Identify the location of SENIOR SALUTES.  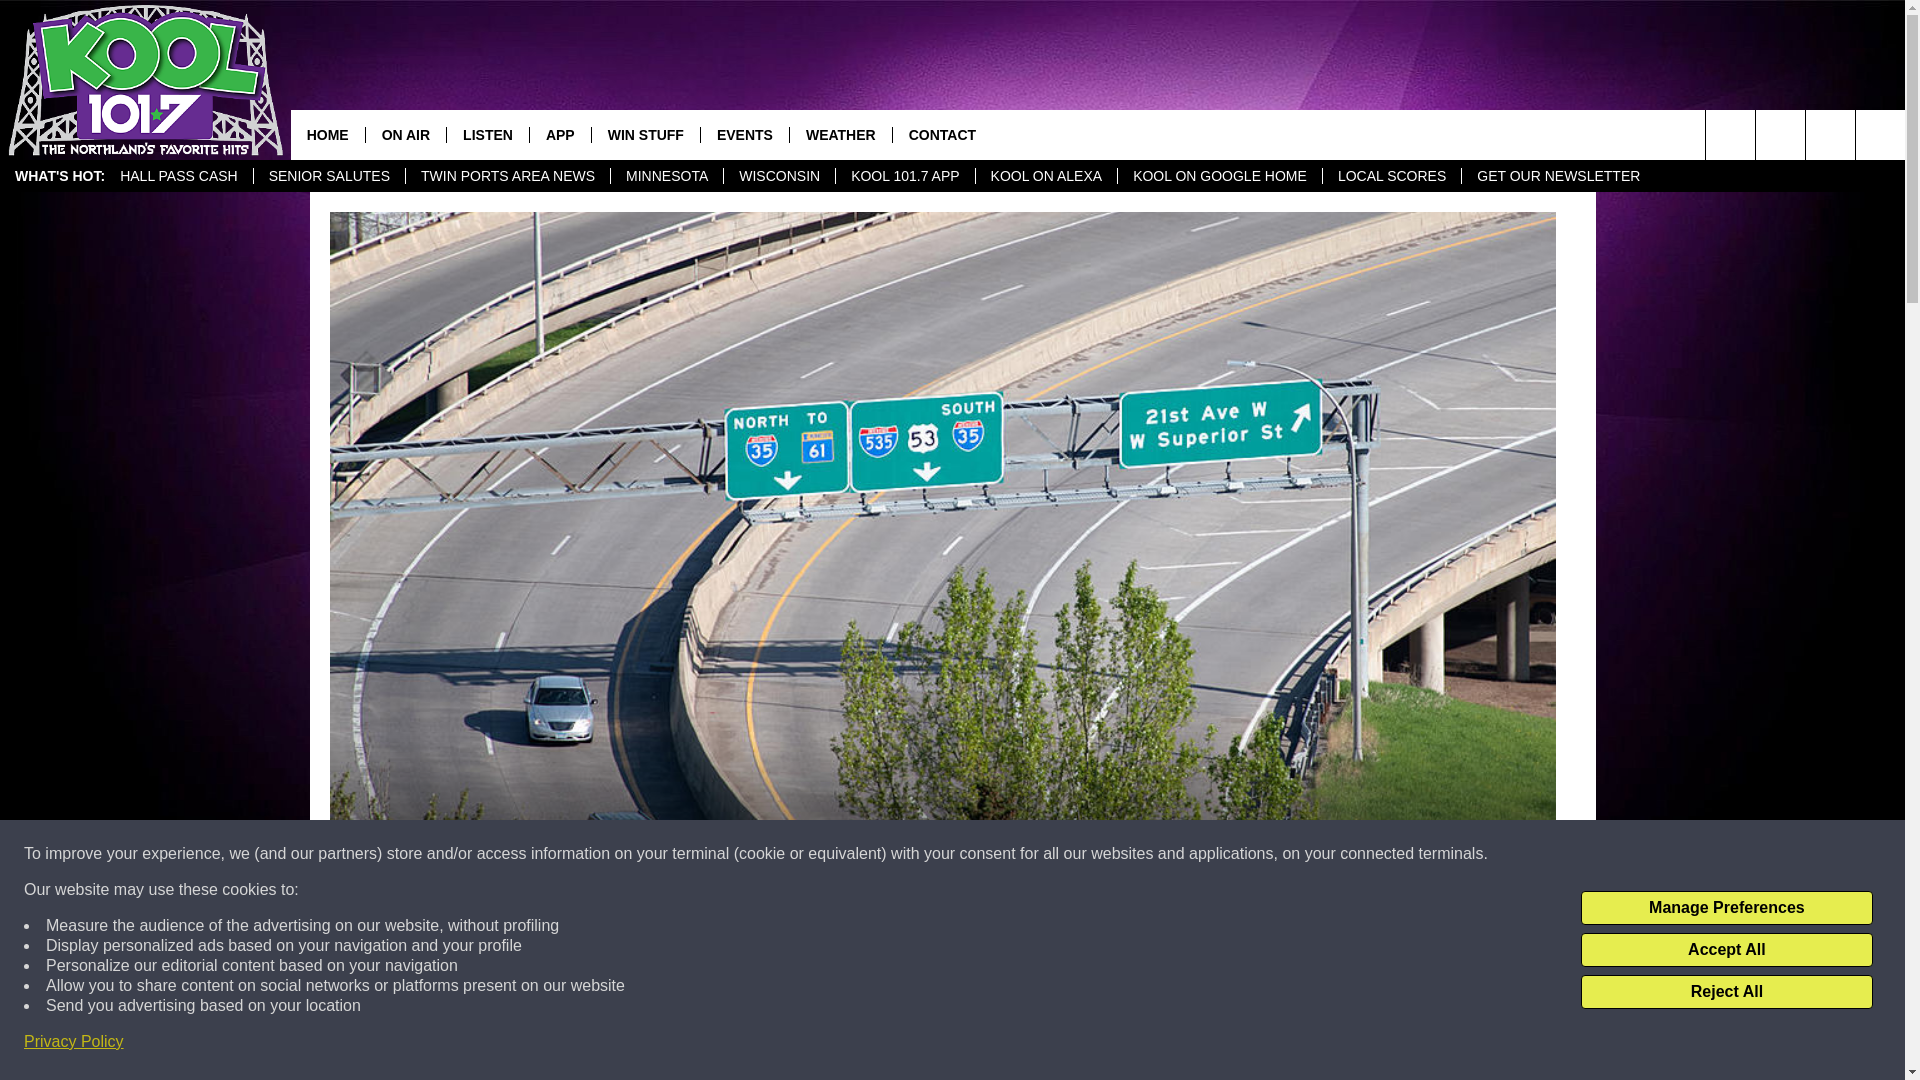
(329, 176).